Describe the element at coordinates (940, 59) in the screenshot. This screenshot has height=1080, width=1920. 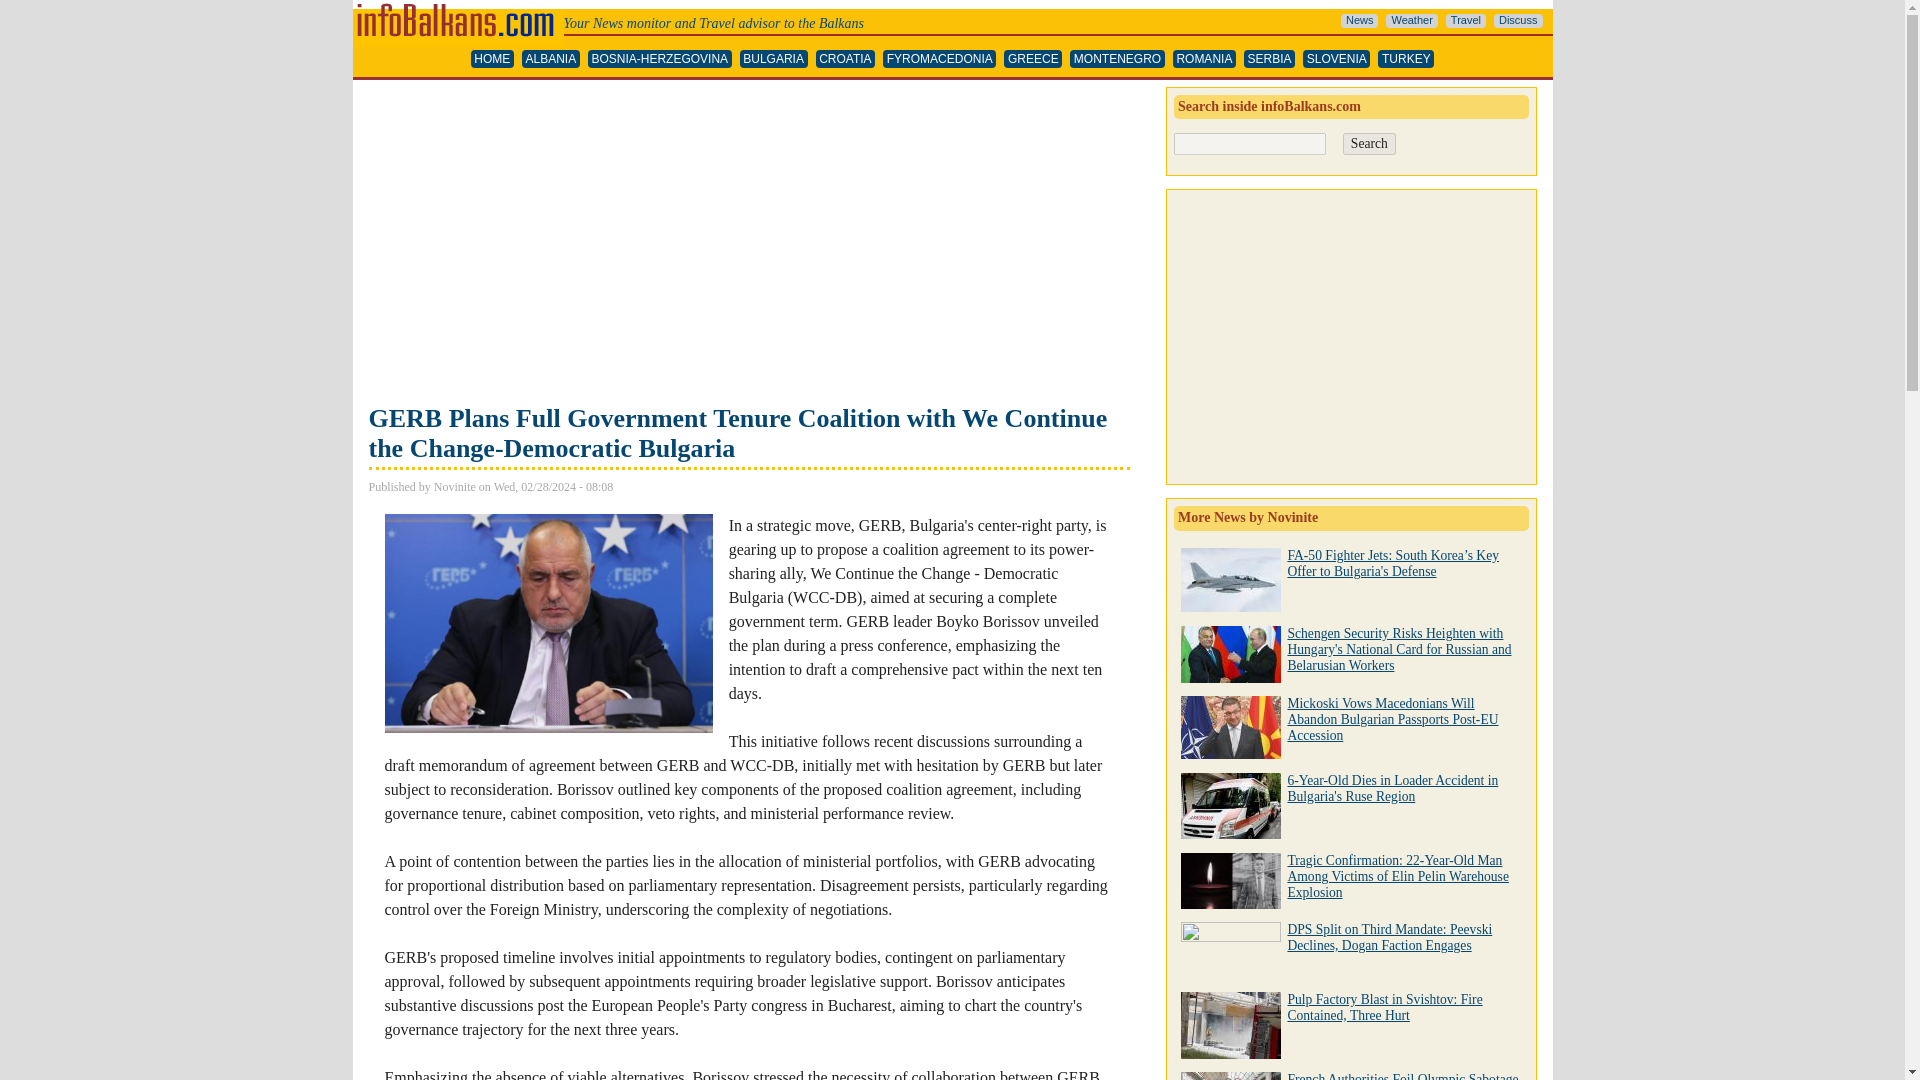
I see `FYROMACEDONIA` at that location.